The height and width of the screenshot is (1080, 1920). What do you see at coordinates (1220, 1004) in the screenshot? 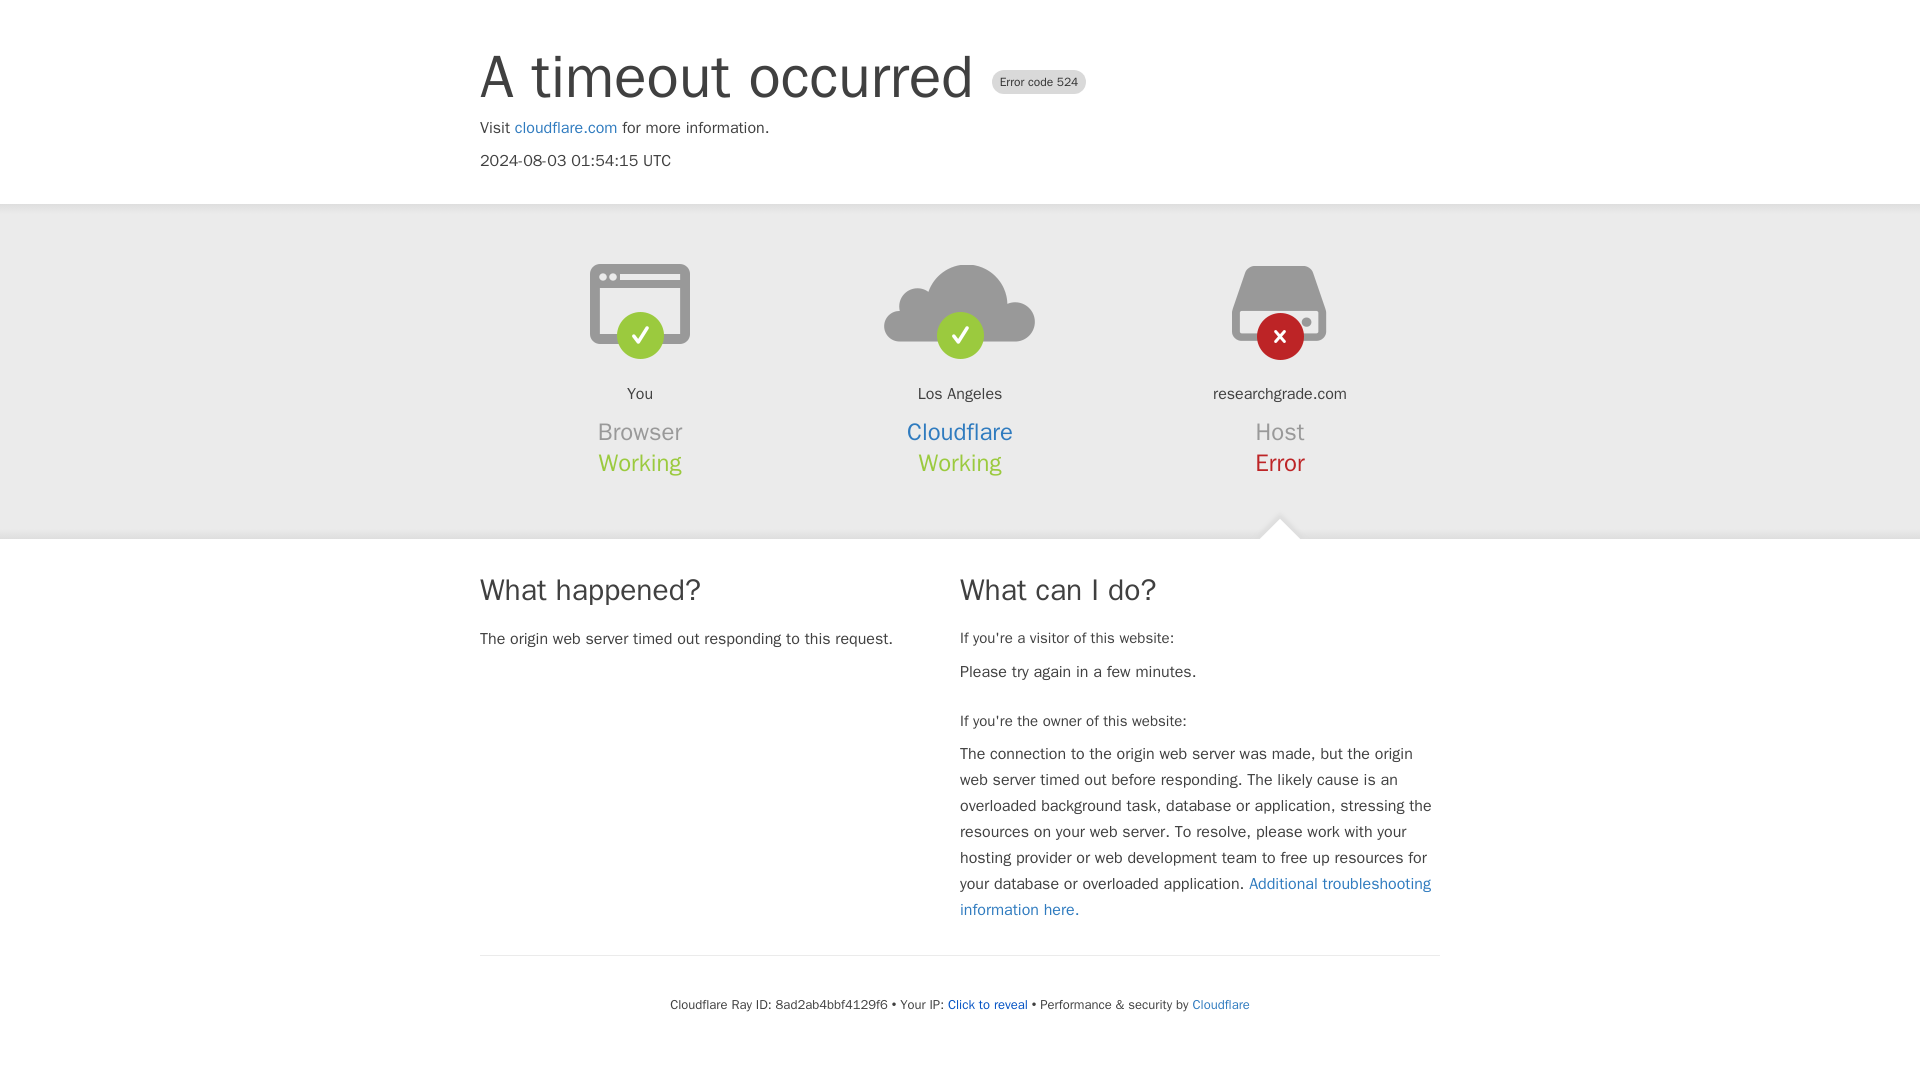
I see `Cloudflare` at bounding box center [1220, 1004].